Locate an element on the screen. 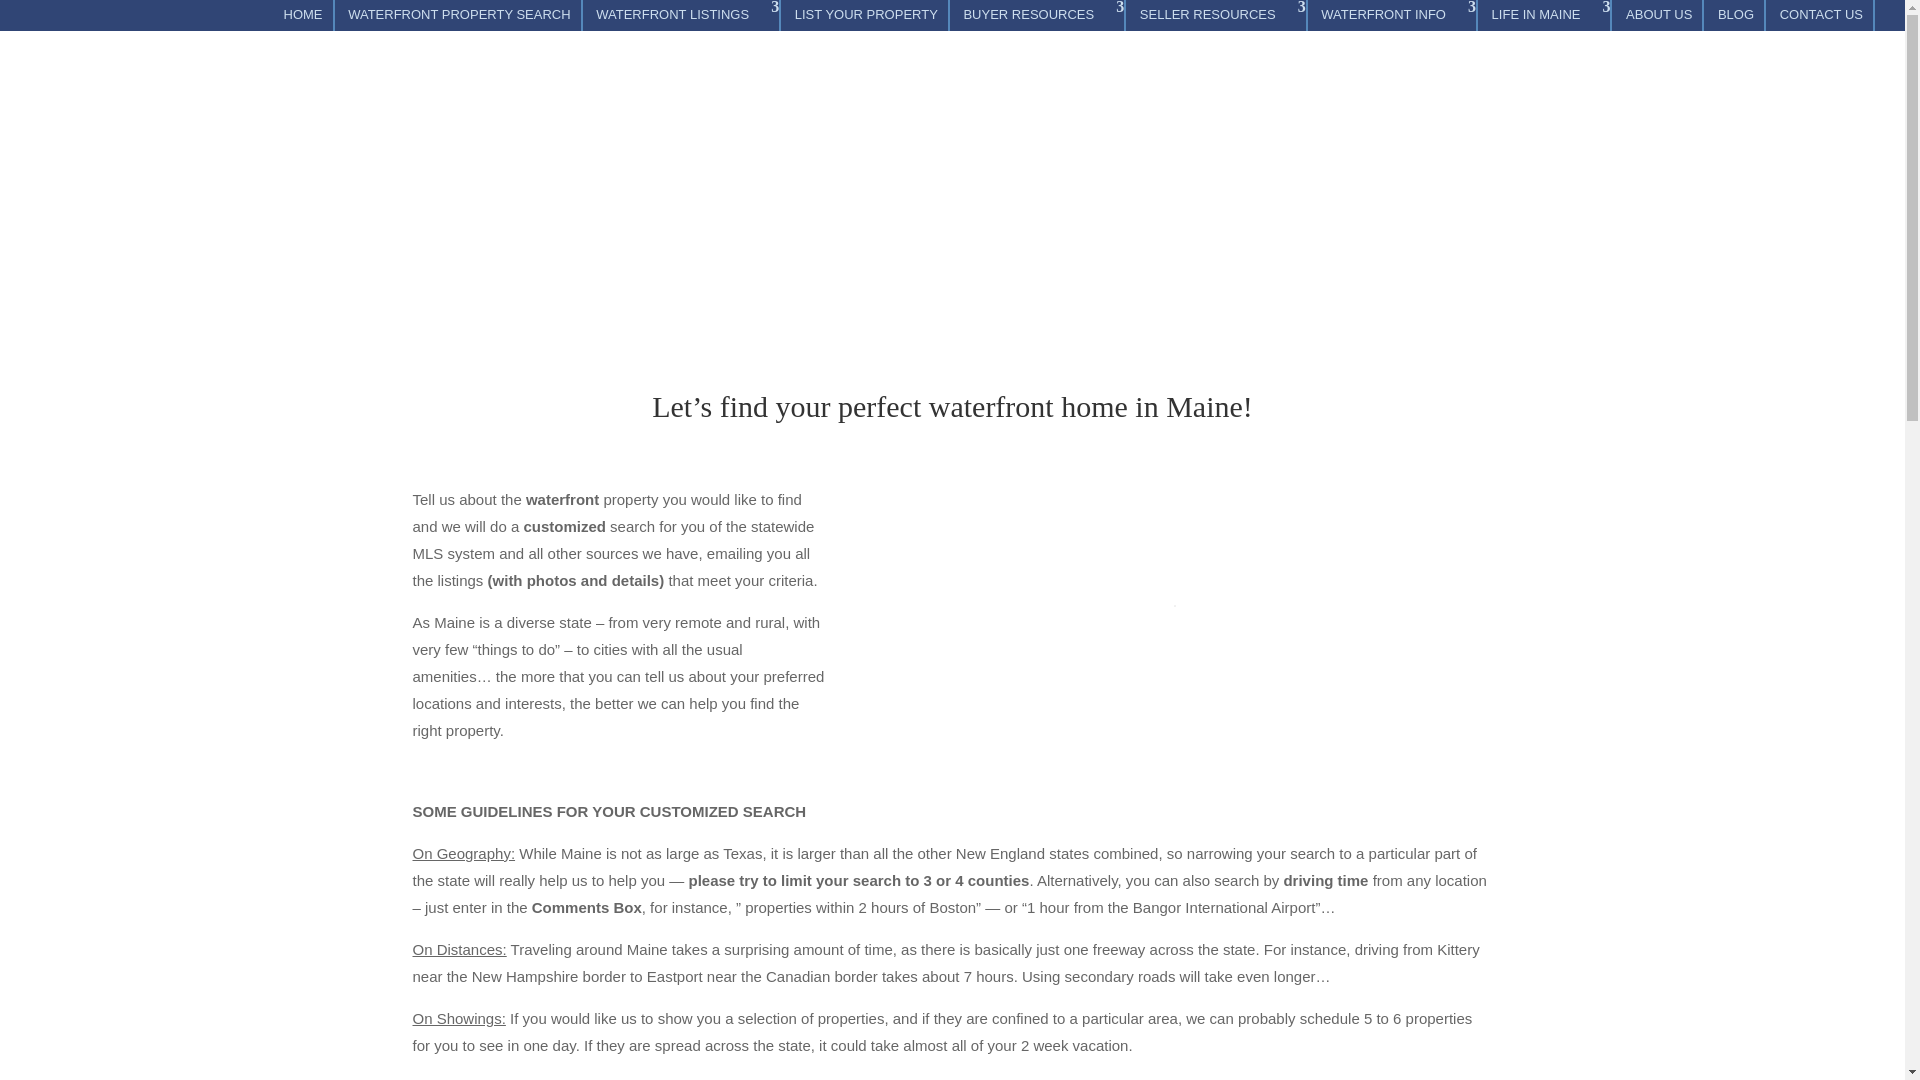 This screenshot has width=1920, height=1080. BLOG is located at coordinates (1736, 19).